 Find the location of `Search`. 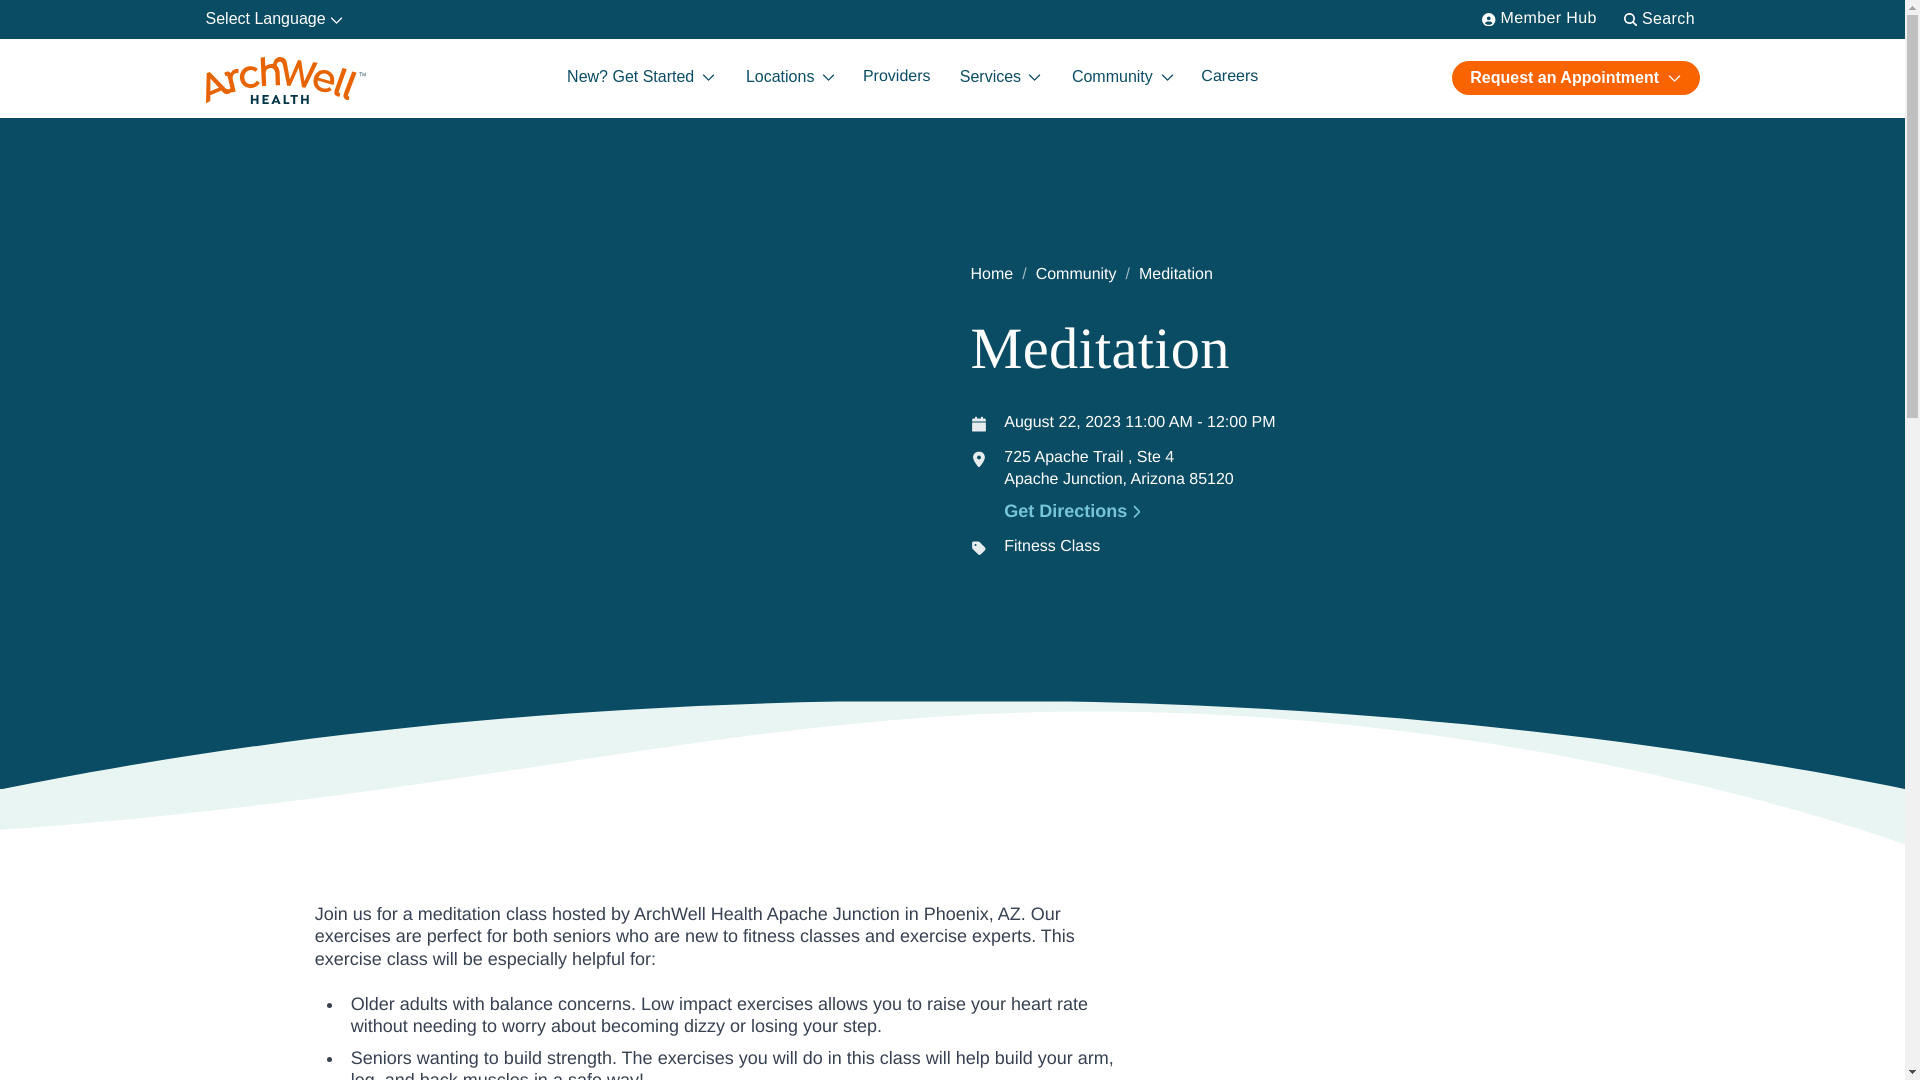

Search is located at coordinates (1658, 19).